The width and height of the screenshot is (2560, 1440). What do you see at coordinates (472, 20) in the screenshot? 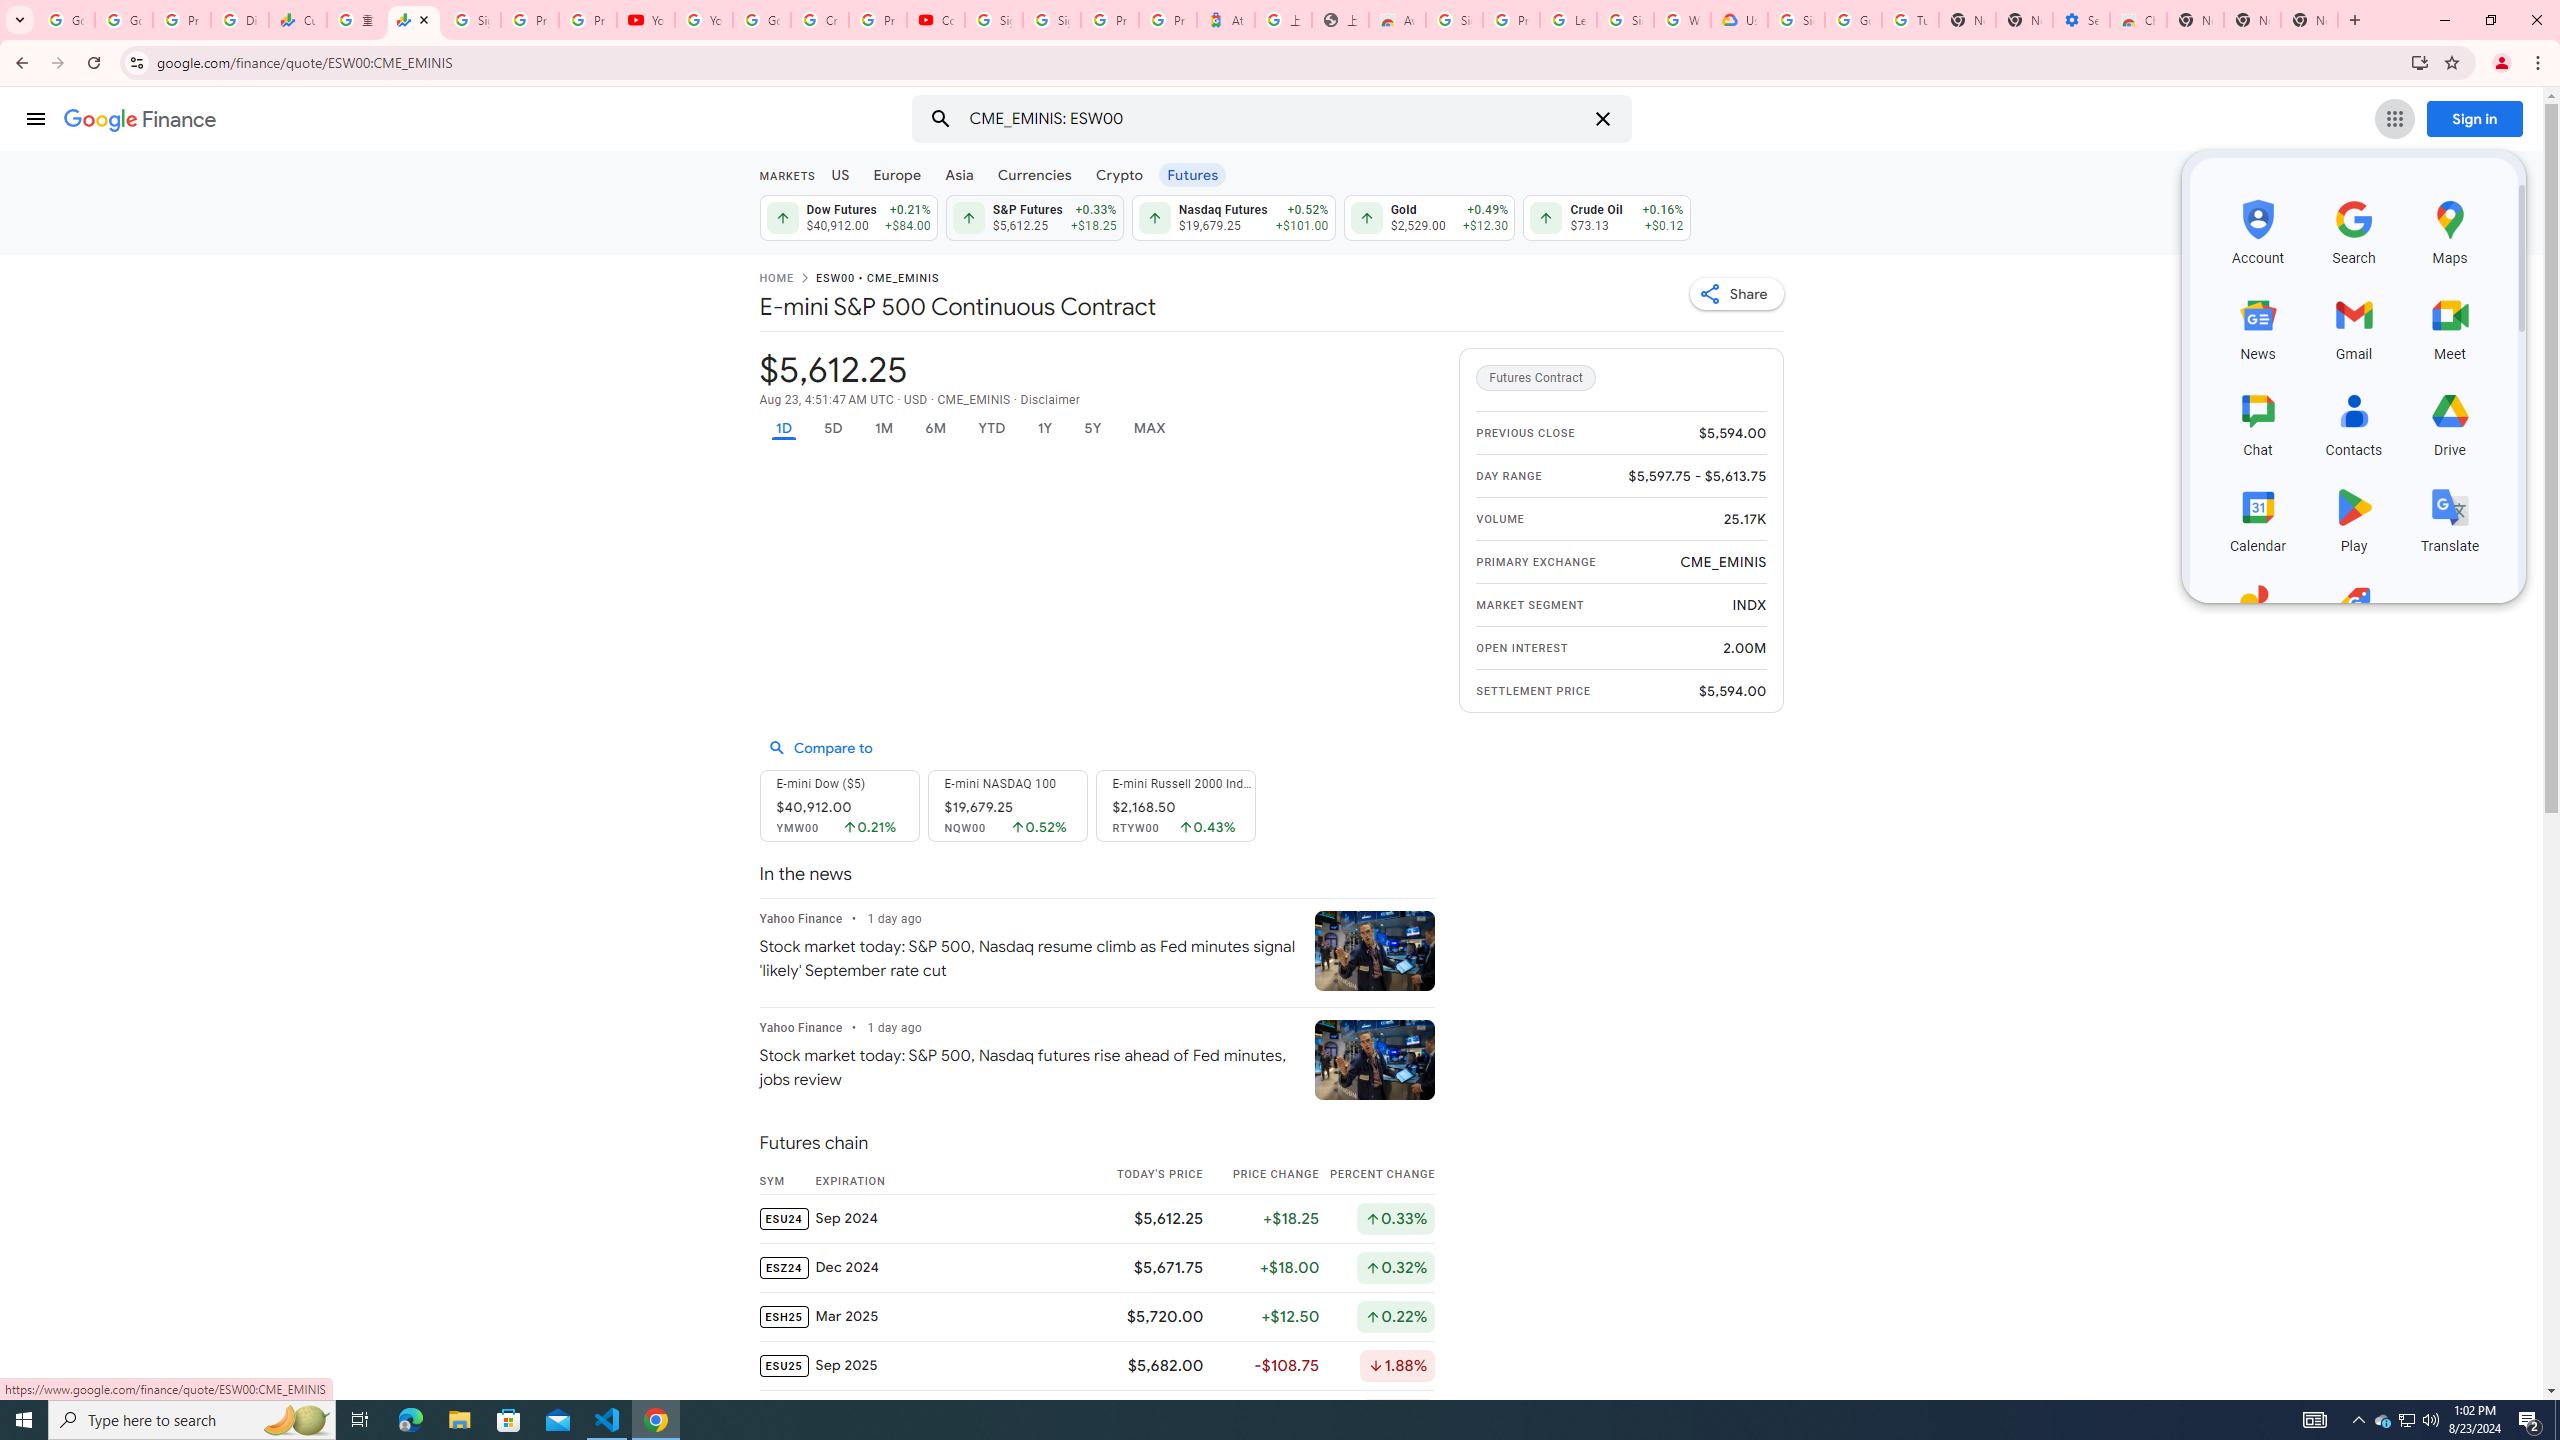
I see `Sign in - Google Accounts` at bounding box center [472, 20].